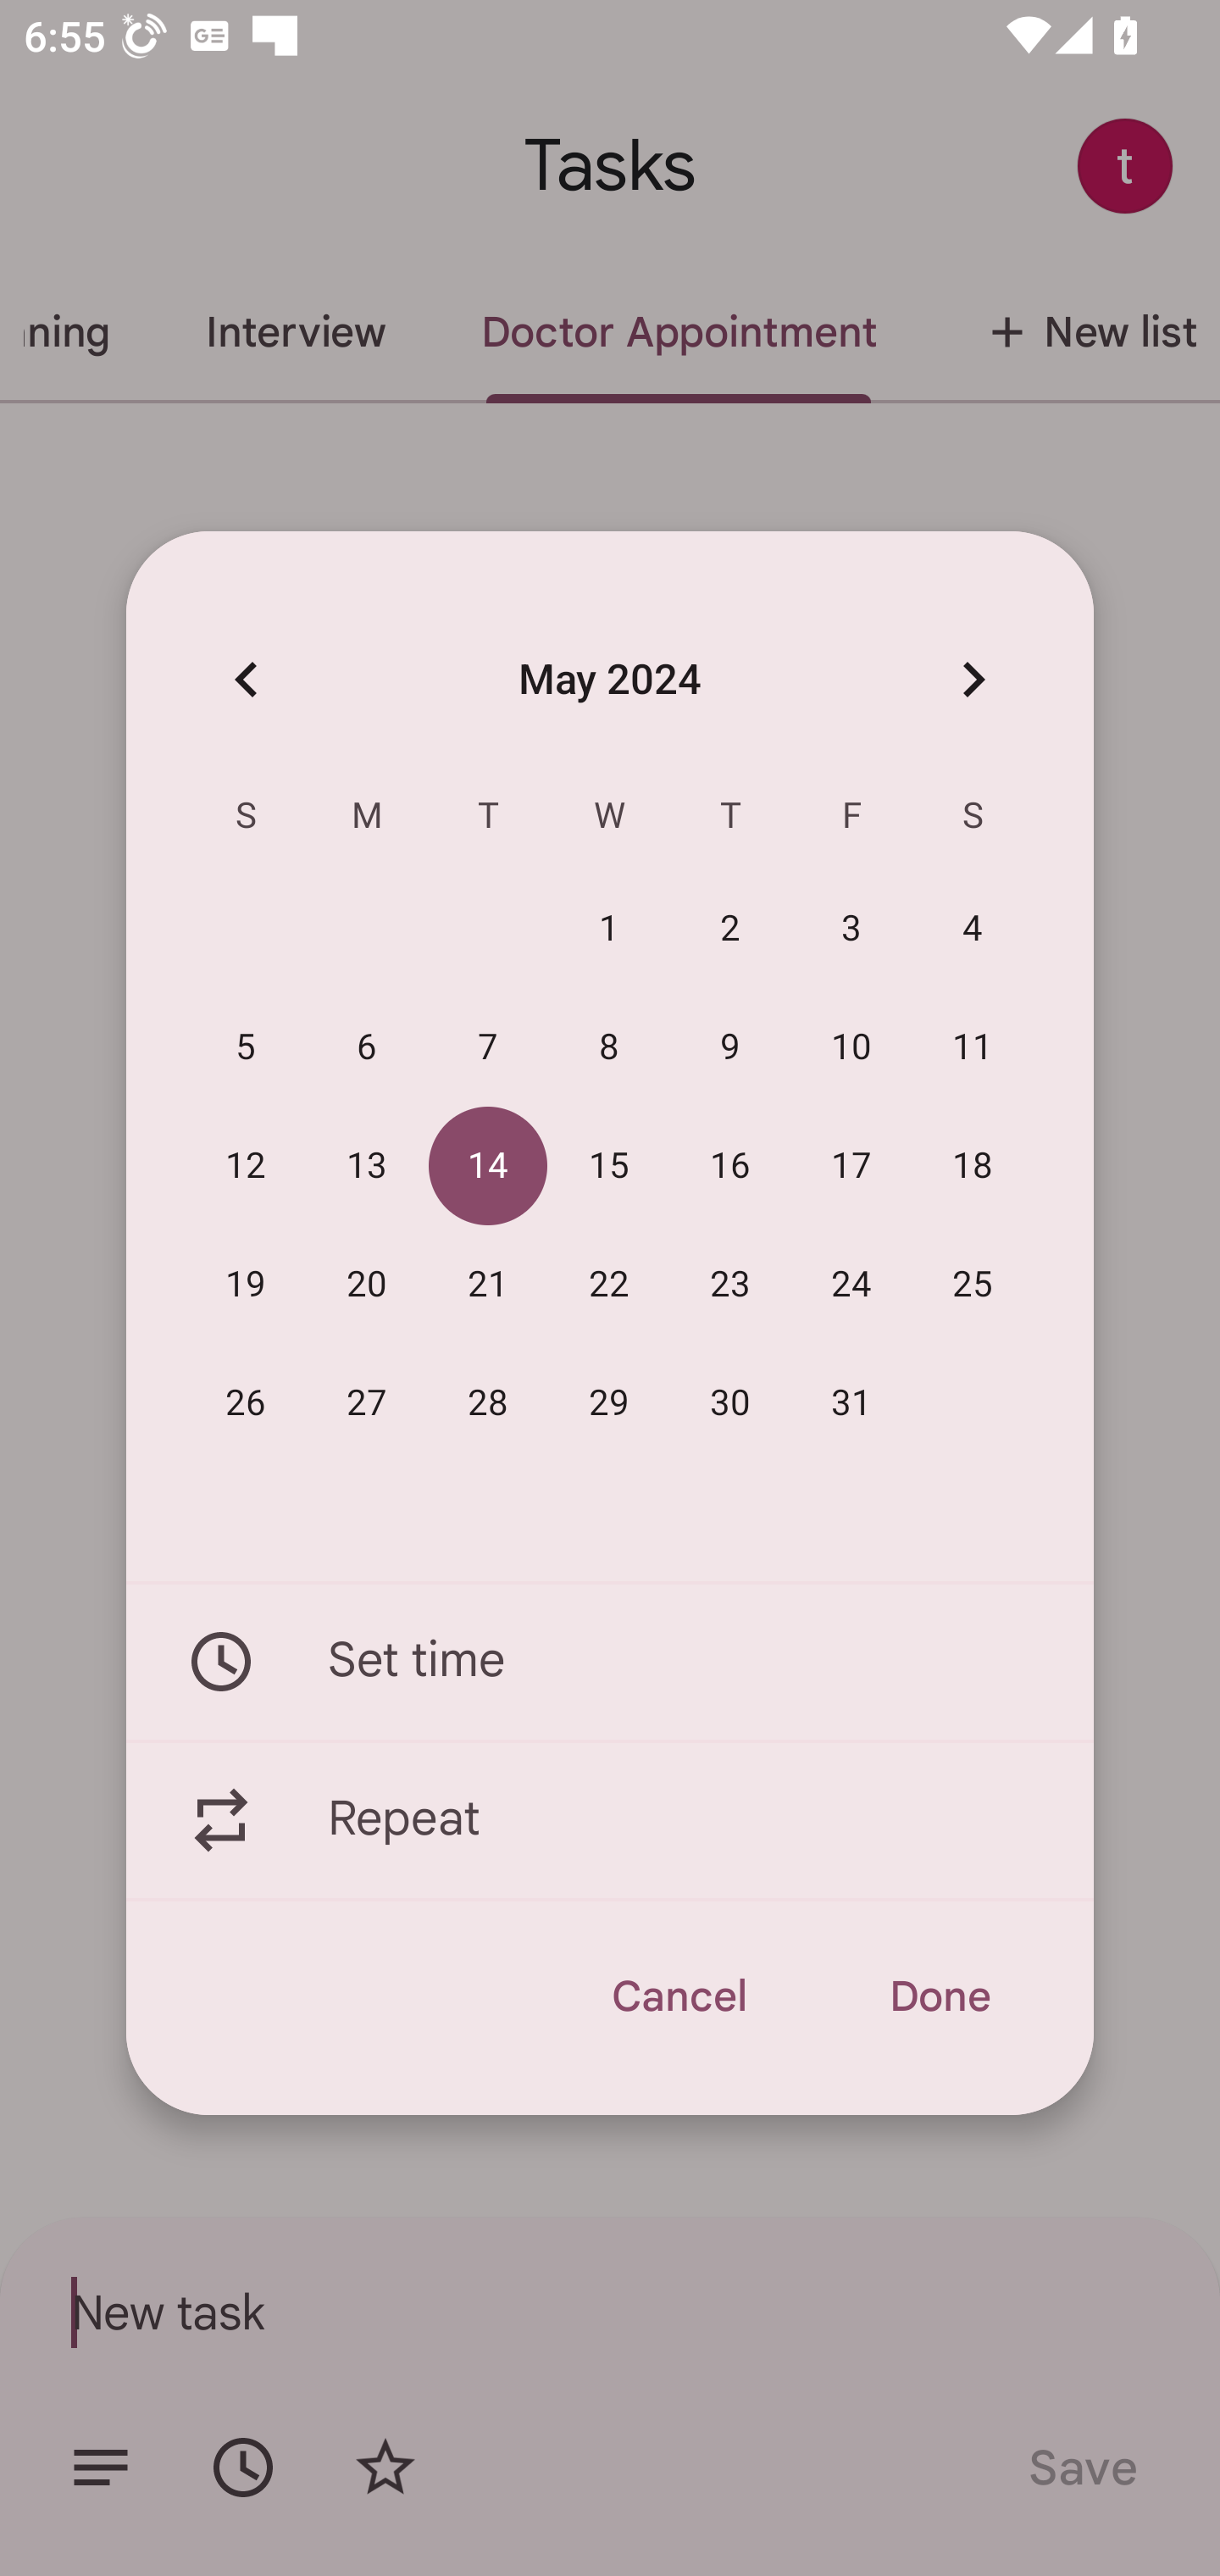 This screenshot has width=1220, height=2576. I want to click on 16 16 May 2024, so click(730, 1167).